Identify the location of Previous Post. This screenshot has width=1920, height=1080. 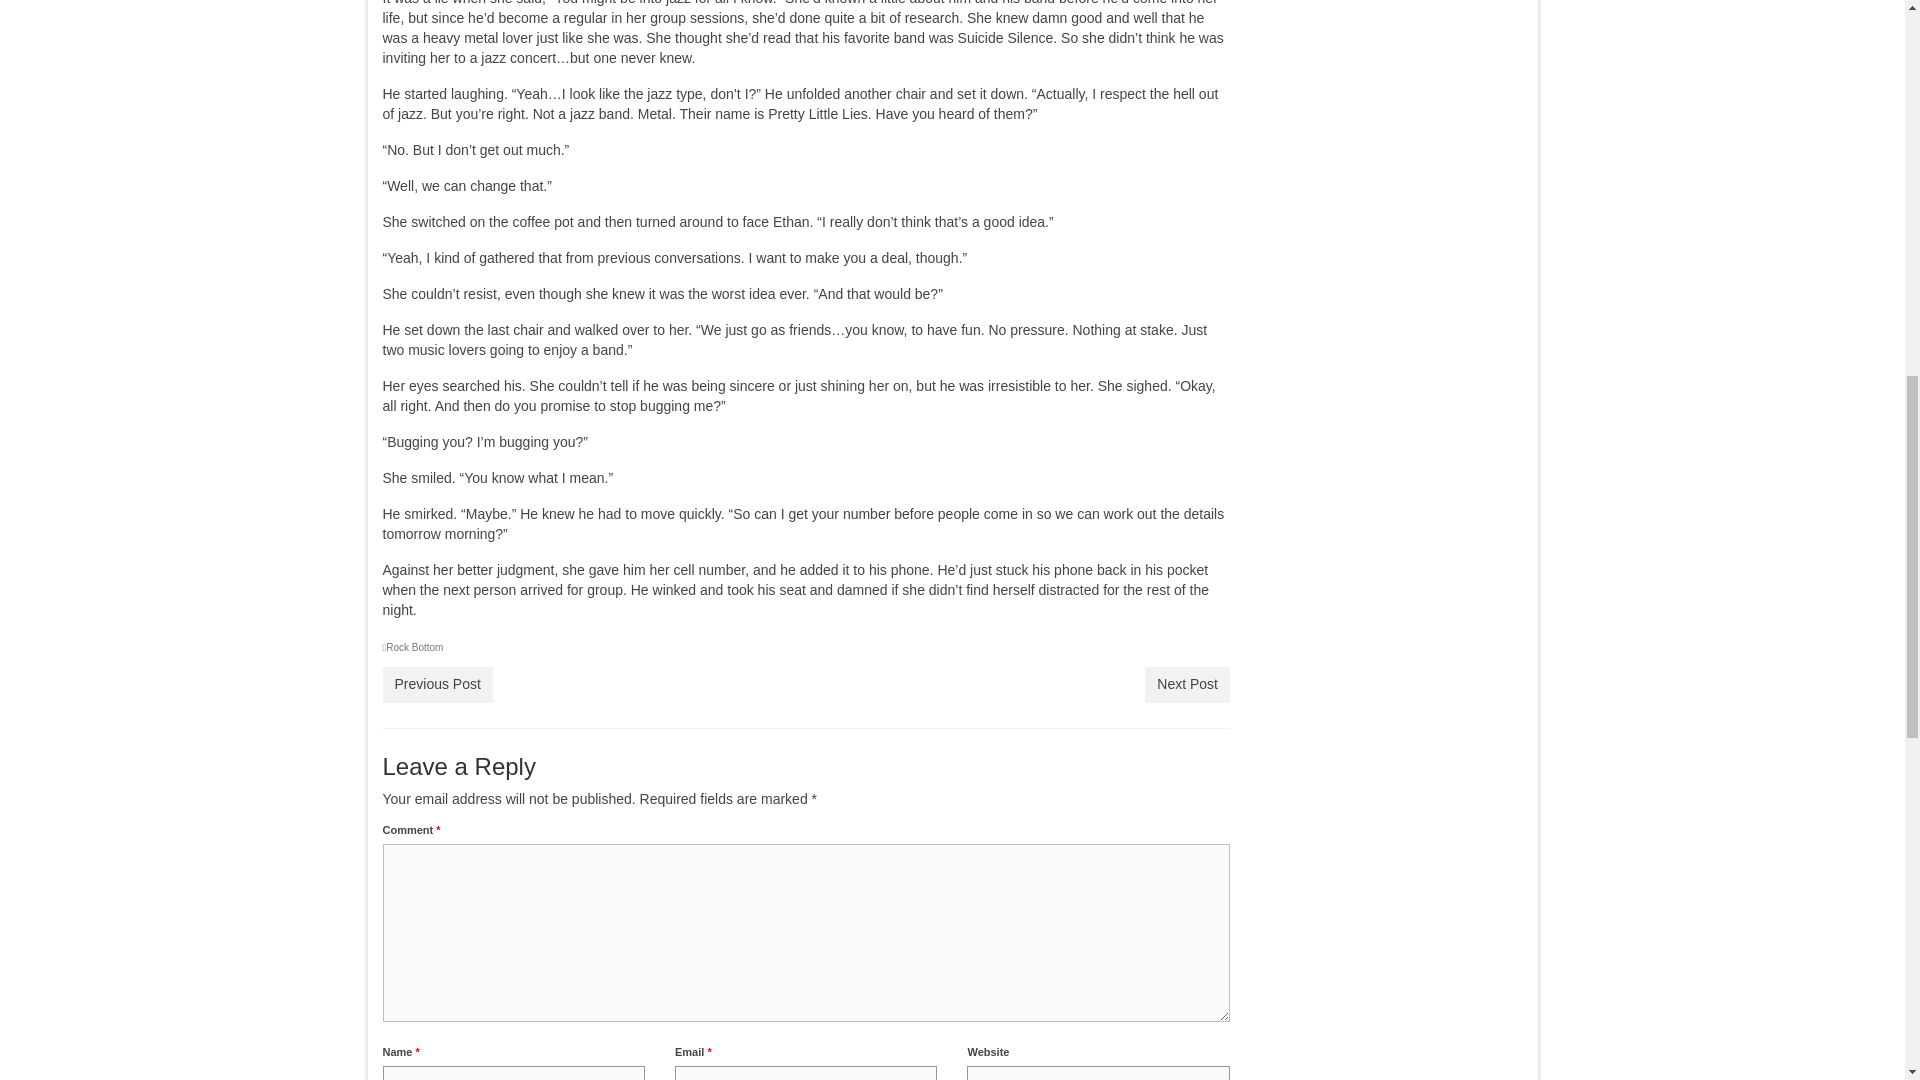
(436, 685).